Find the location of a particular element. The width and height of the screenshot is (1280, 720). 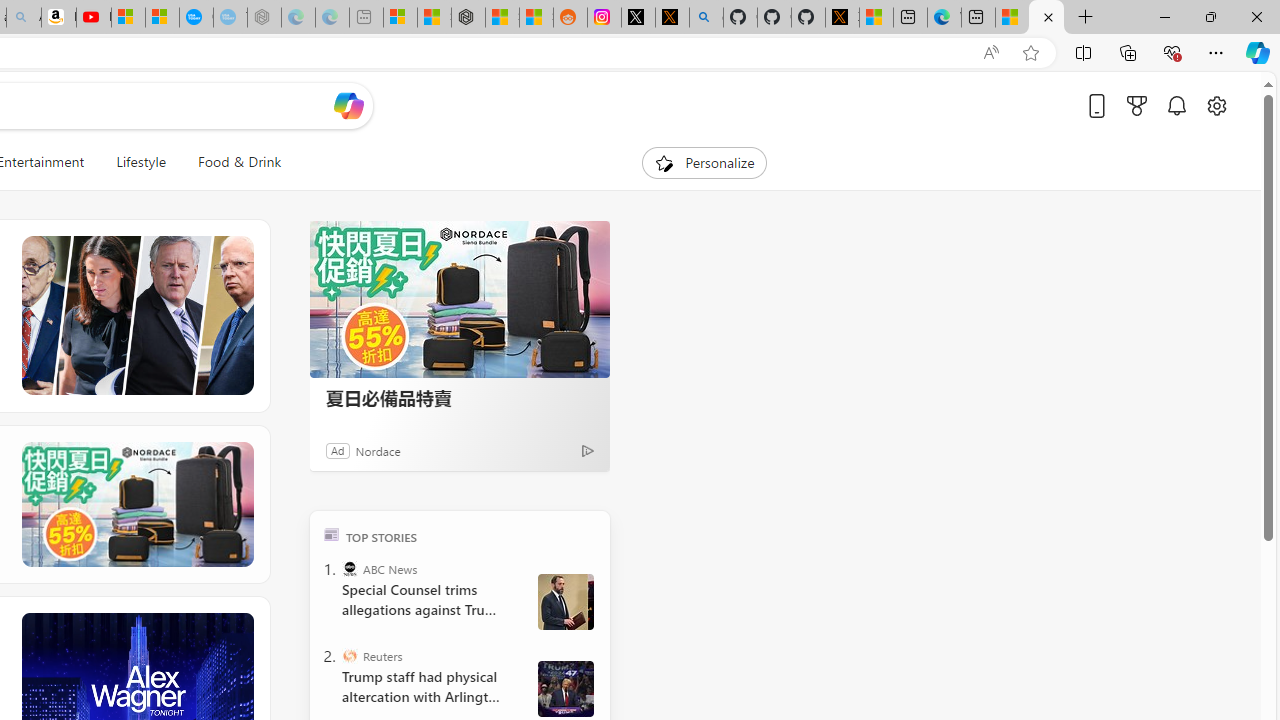

Shanghai, China Weather trends | Microsoft Weather is located at coordinates (536, 18).